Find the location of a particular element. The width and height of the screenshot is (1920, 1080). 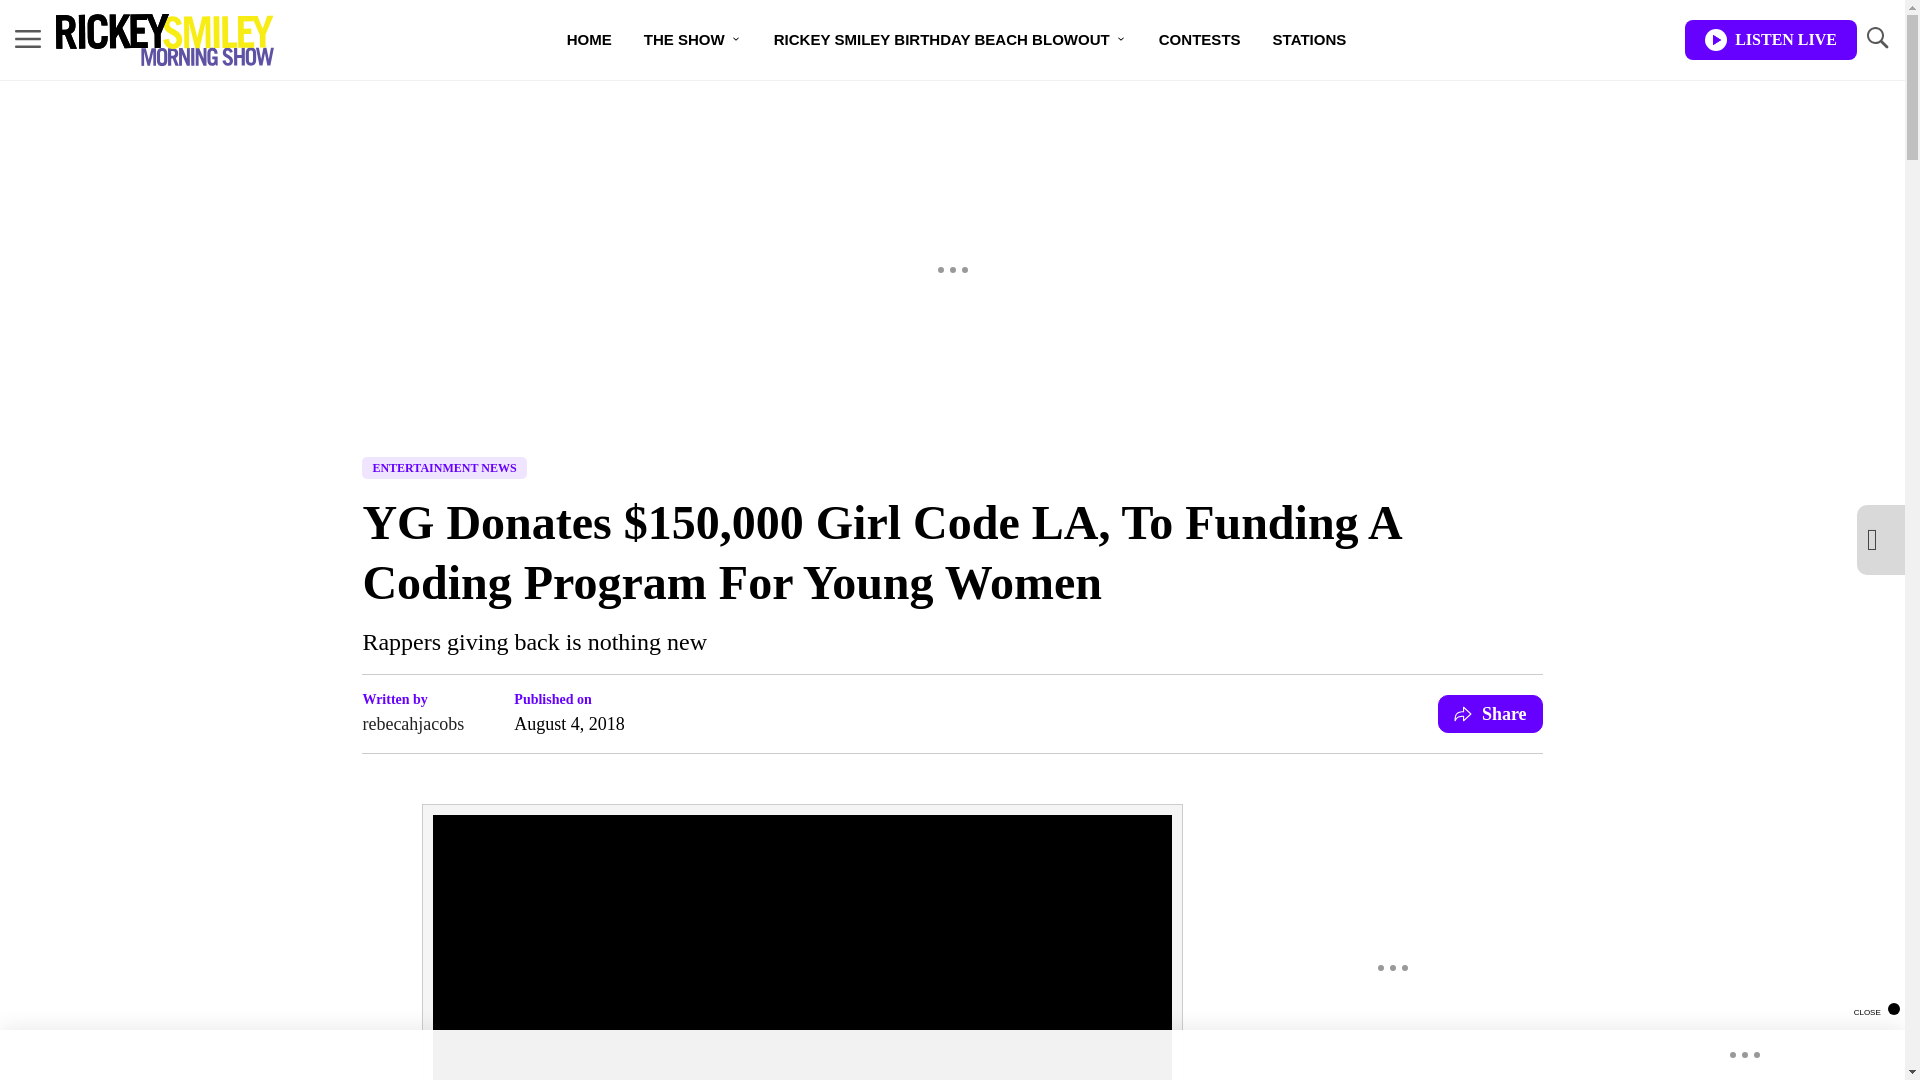

Stations is located at coordinates (1310, 40).